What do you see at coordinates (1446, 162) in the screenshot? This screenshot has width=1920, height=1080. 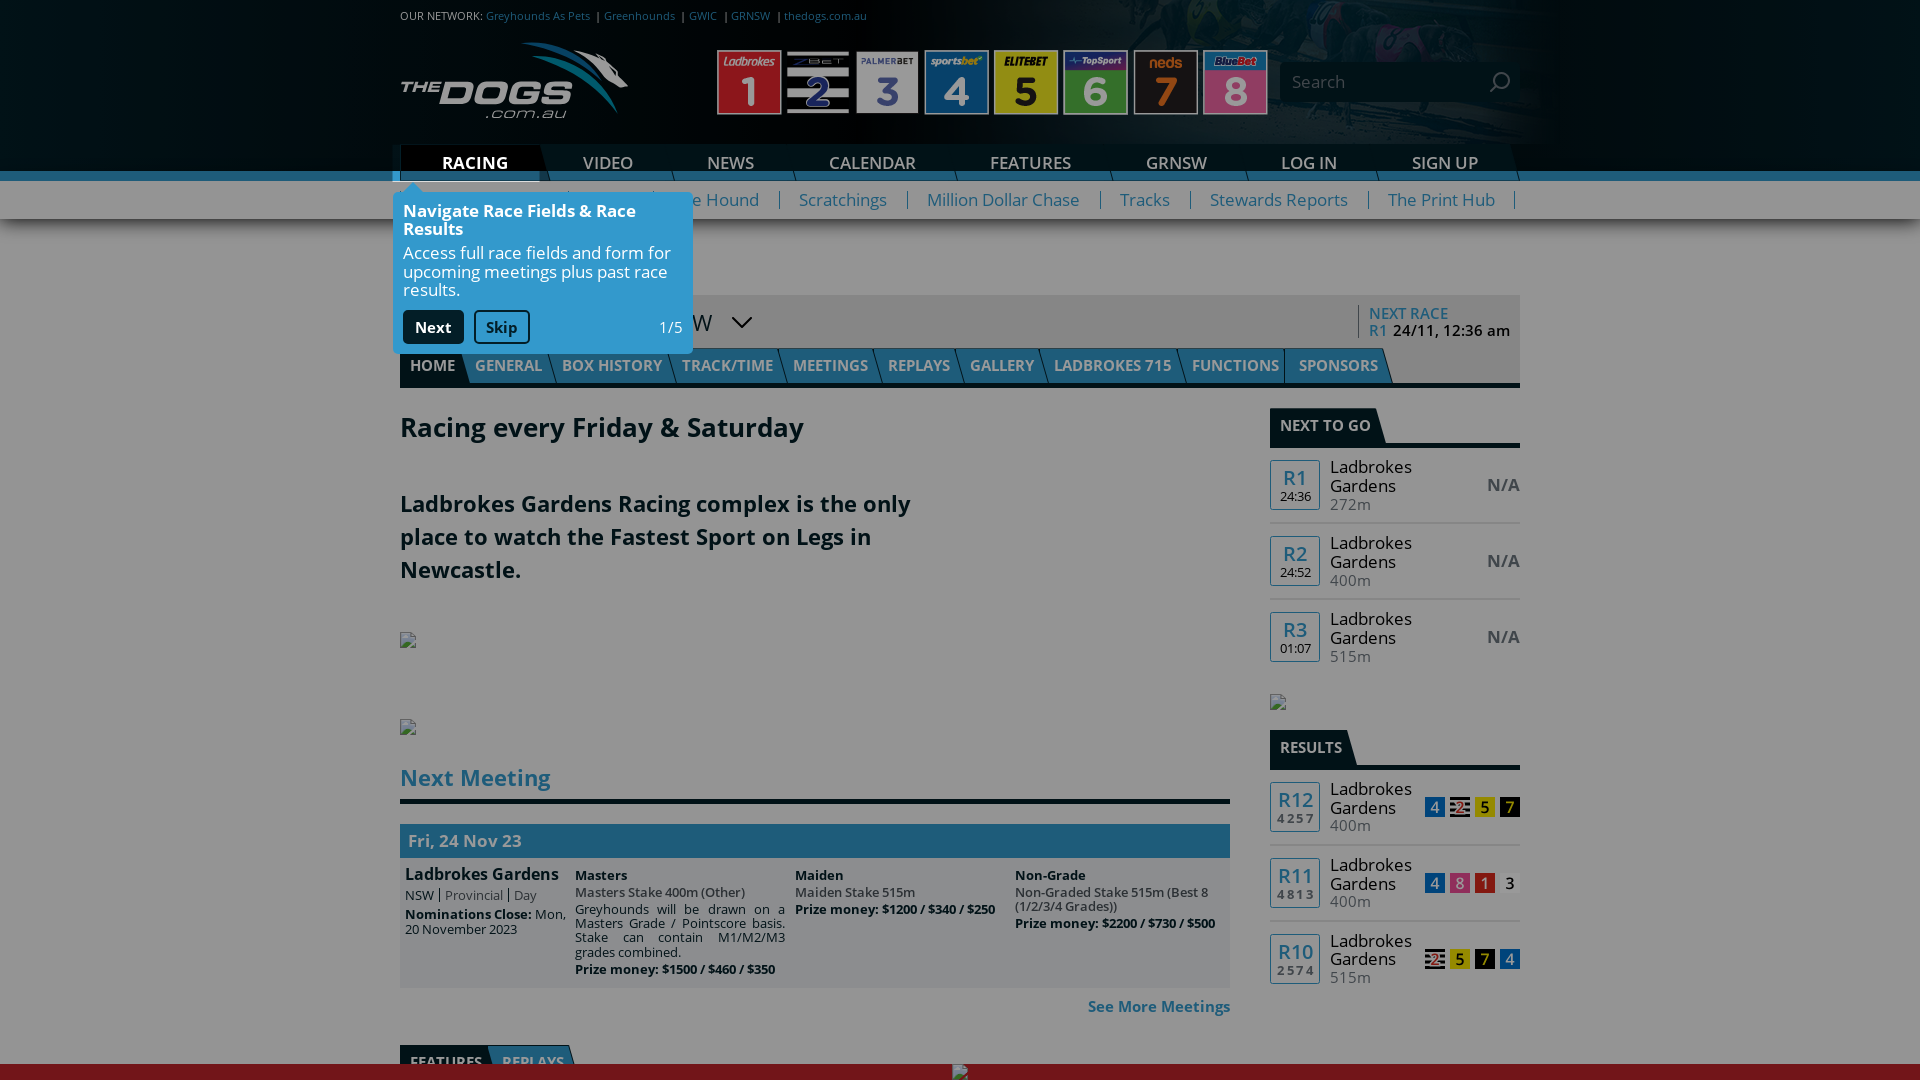 I see `SIGN UP` at bounding box center [1446, 162].